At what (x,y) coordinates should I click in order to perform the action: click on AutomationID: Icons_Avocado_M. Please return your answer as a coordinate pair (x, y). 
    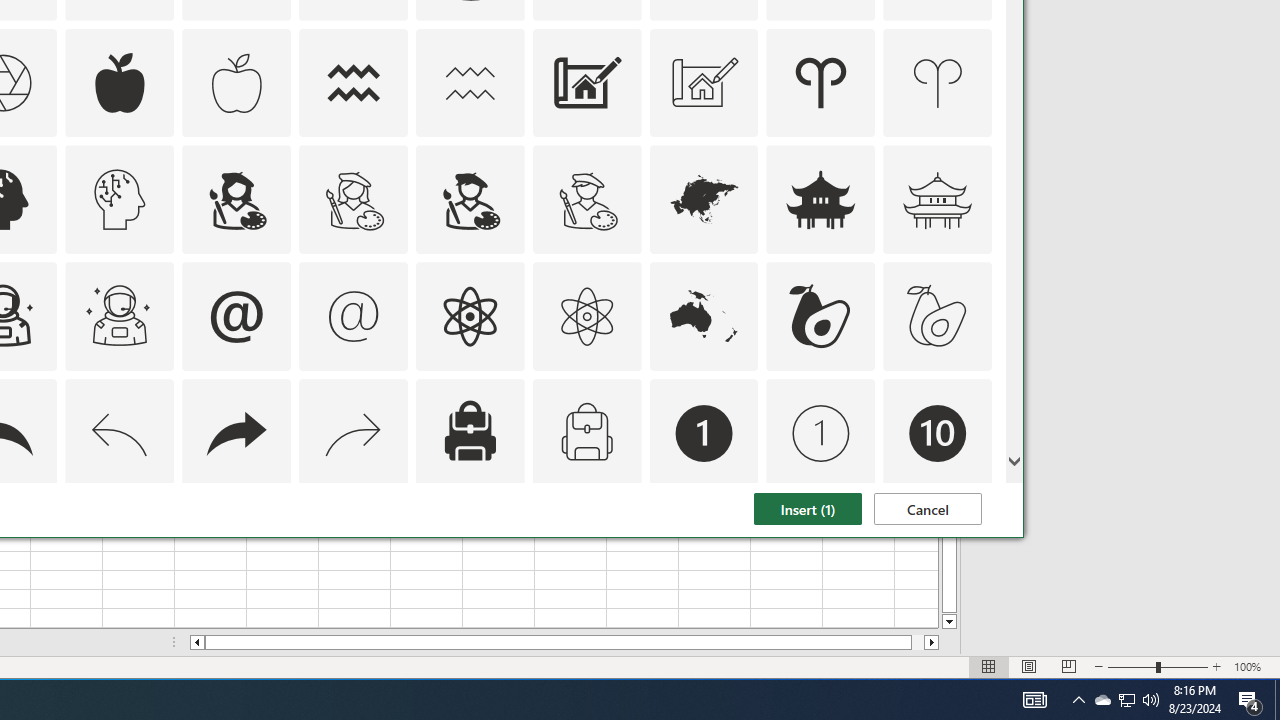
    Looking at the image, I should click on (938, 316).